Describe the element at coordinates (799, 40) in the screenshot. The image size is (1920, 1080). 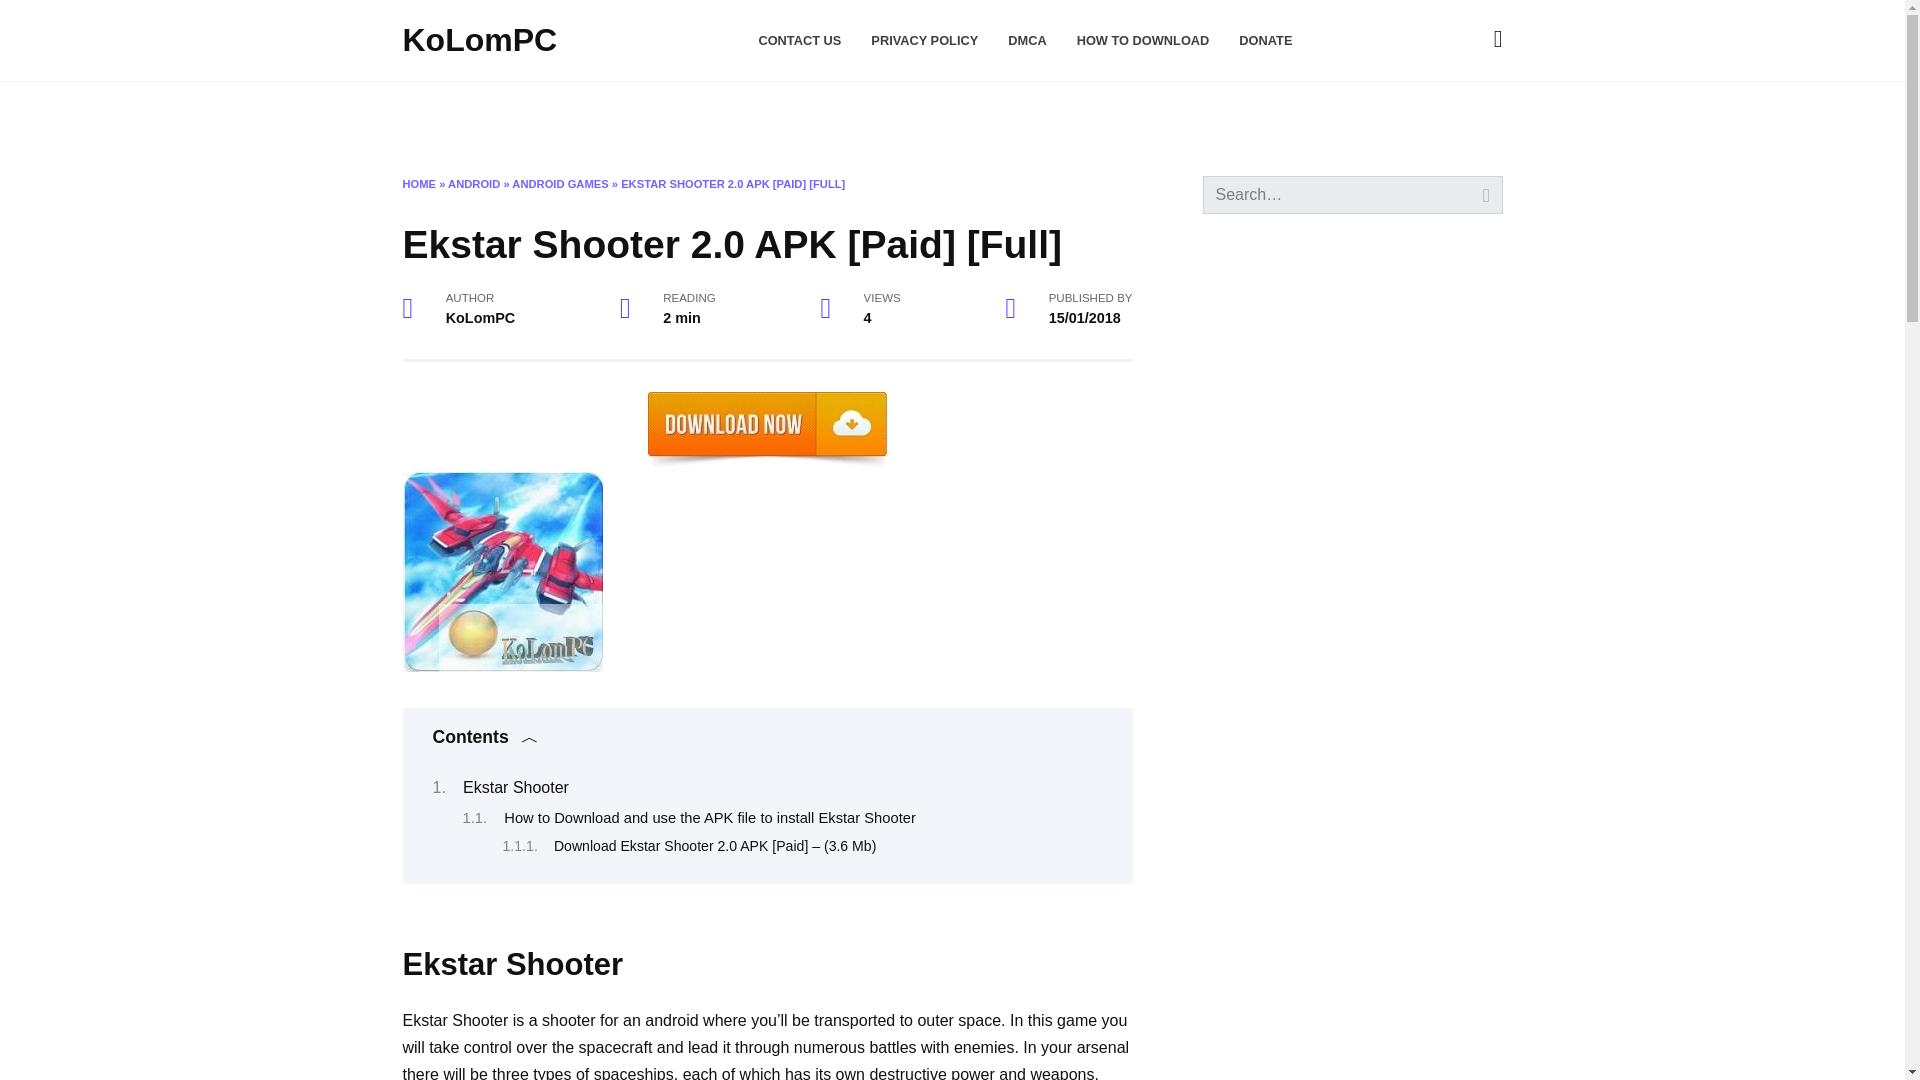
I see `CONTACT US` at that location.